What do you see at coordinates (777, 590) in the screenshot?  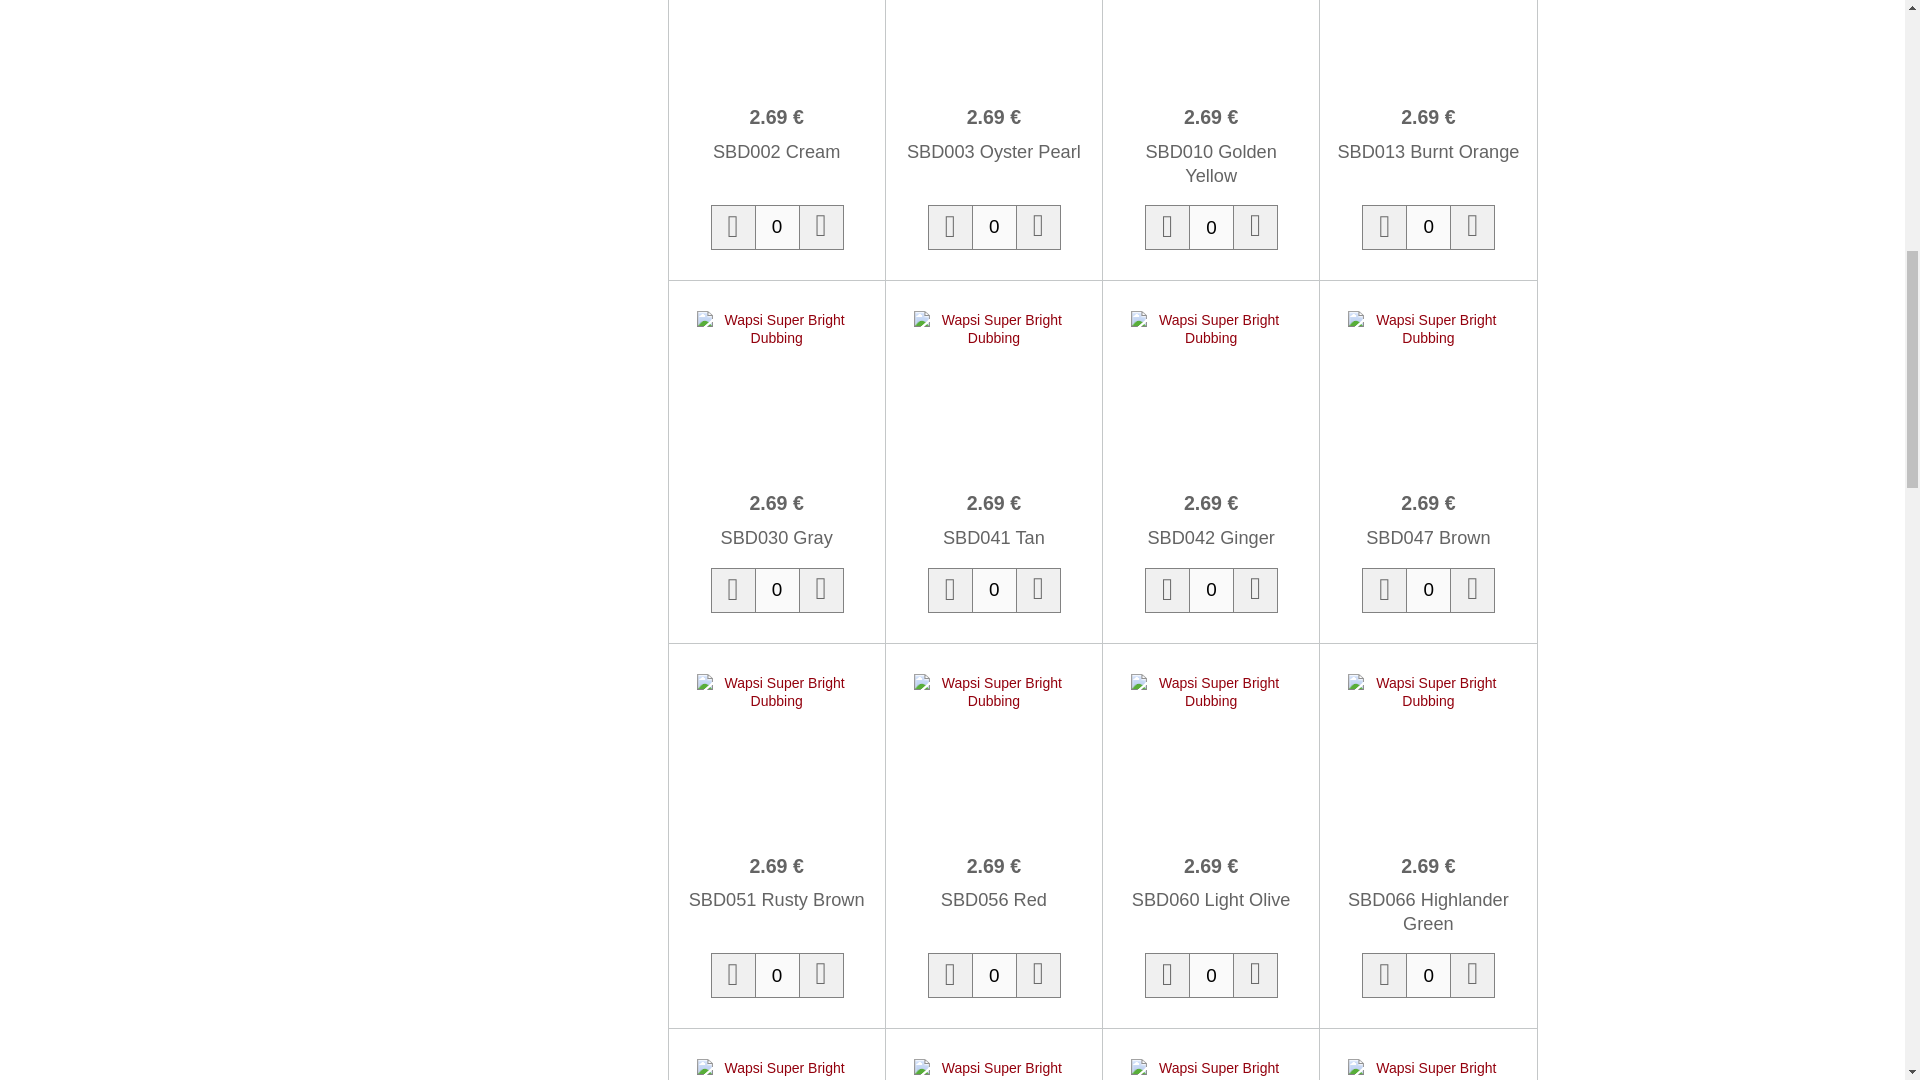 I see `0` at bounding box center [777, 590].